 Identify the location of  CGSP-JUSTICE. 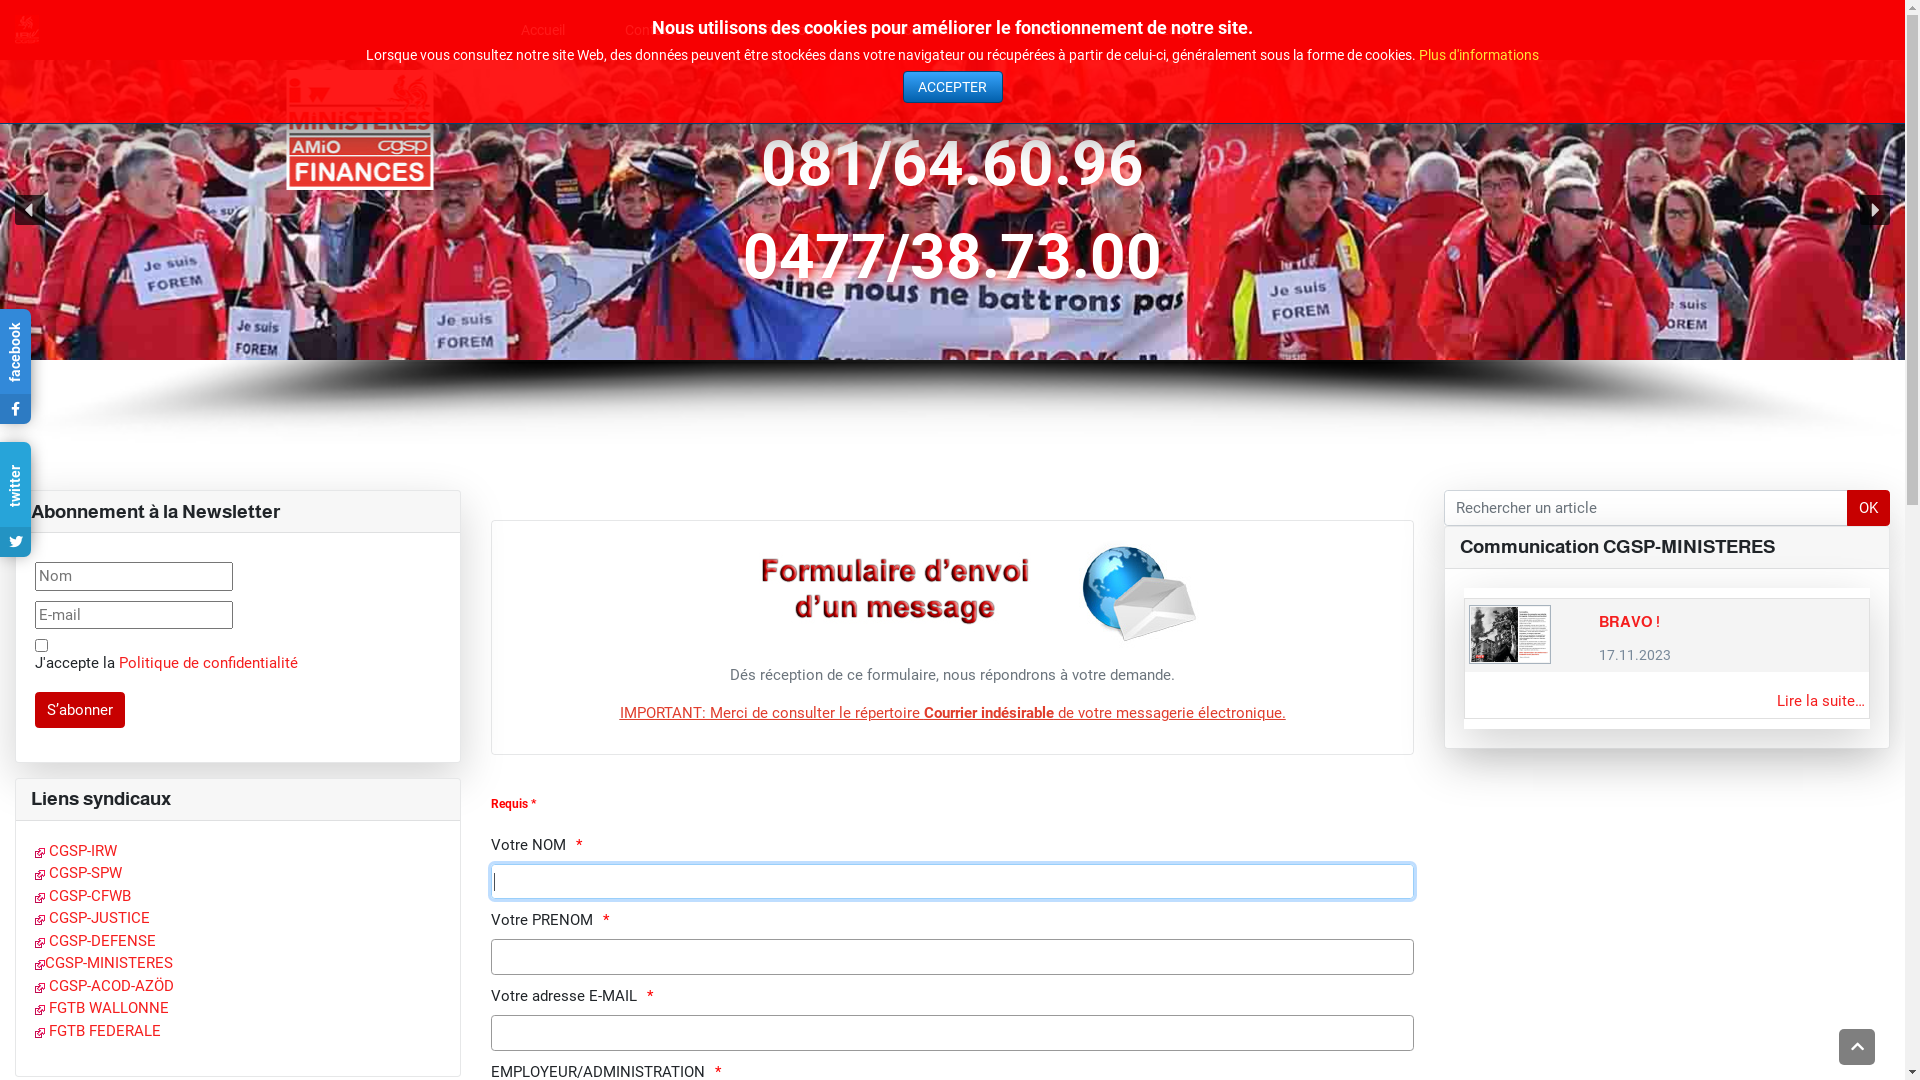
(92, 918).